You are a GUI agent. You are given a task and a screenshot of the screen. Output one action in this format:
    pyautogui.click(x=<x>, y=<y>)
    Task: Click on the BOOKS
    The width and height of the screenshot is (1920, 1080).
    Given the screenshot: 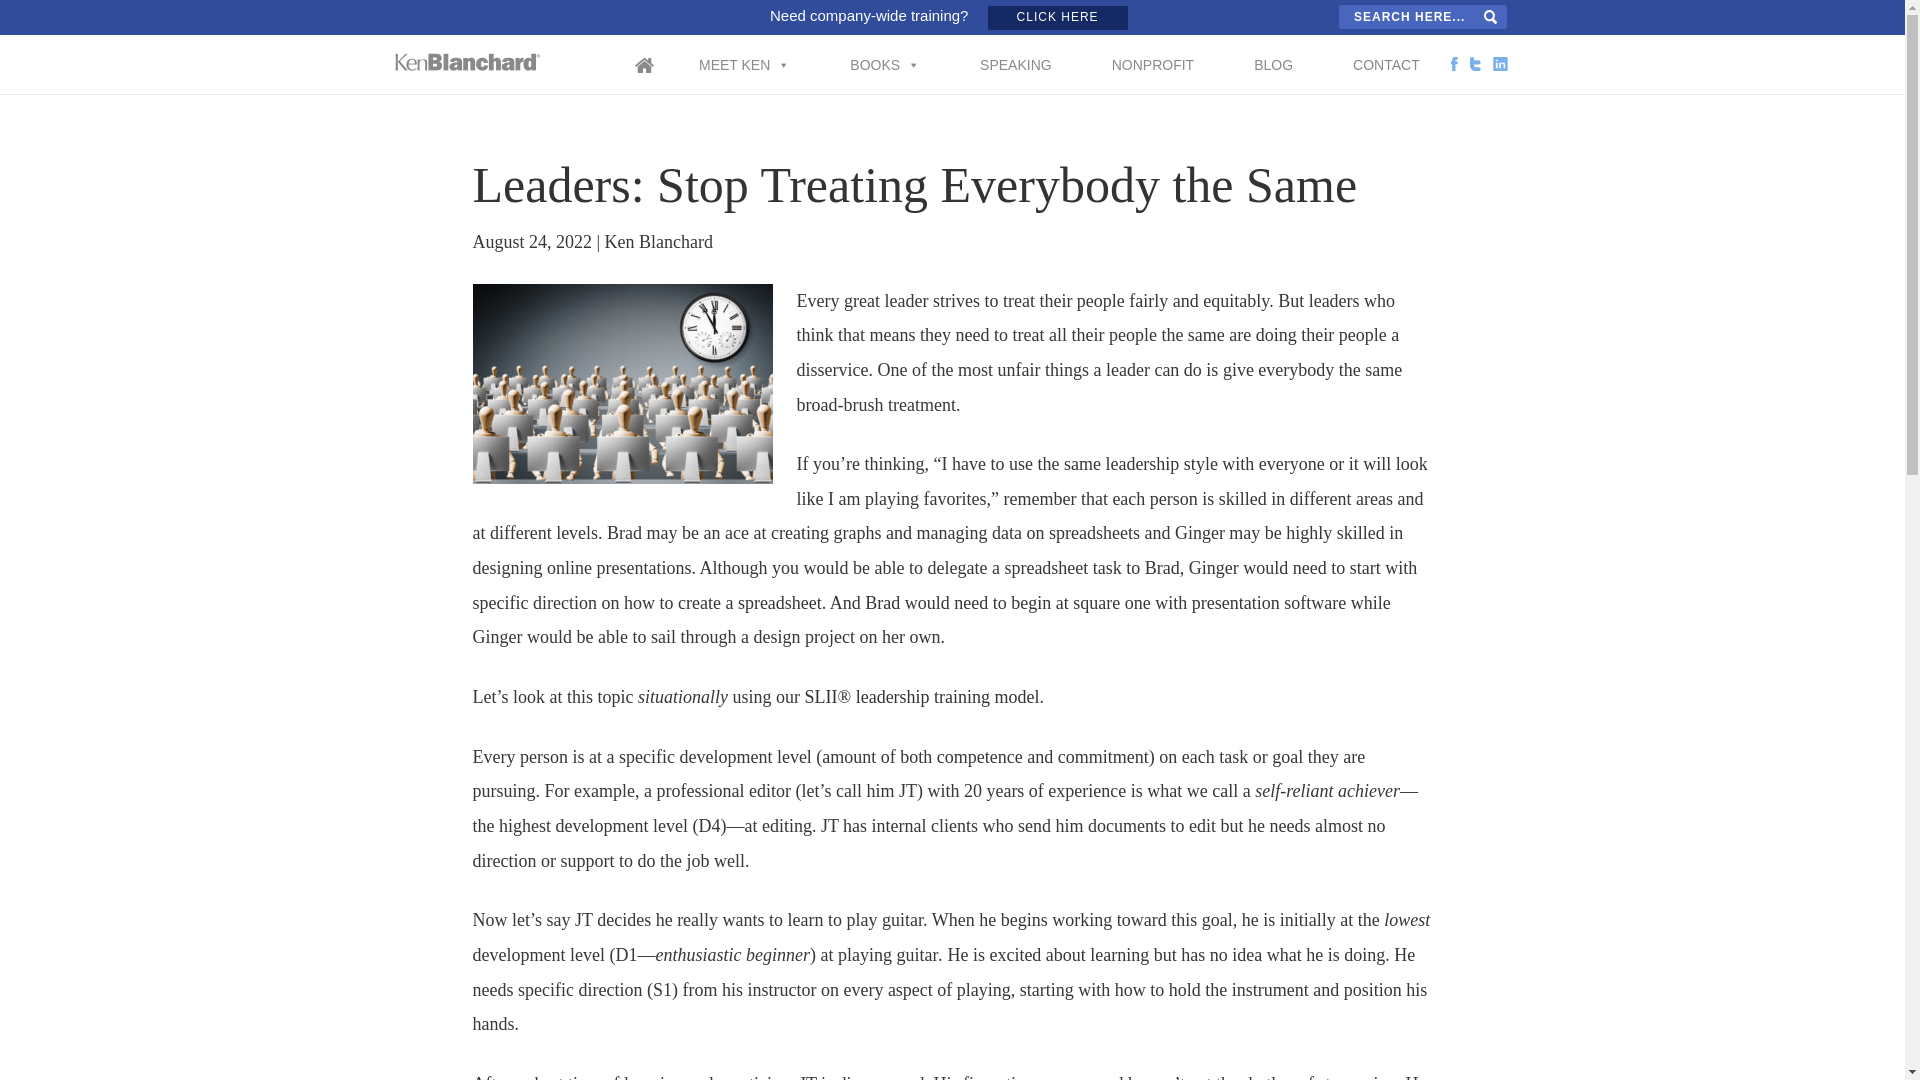 What is the action you would take?
    pyautogui.click(x=884, y=54)
    